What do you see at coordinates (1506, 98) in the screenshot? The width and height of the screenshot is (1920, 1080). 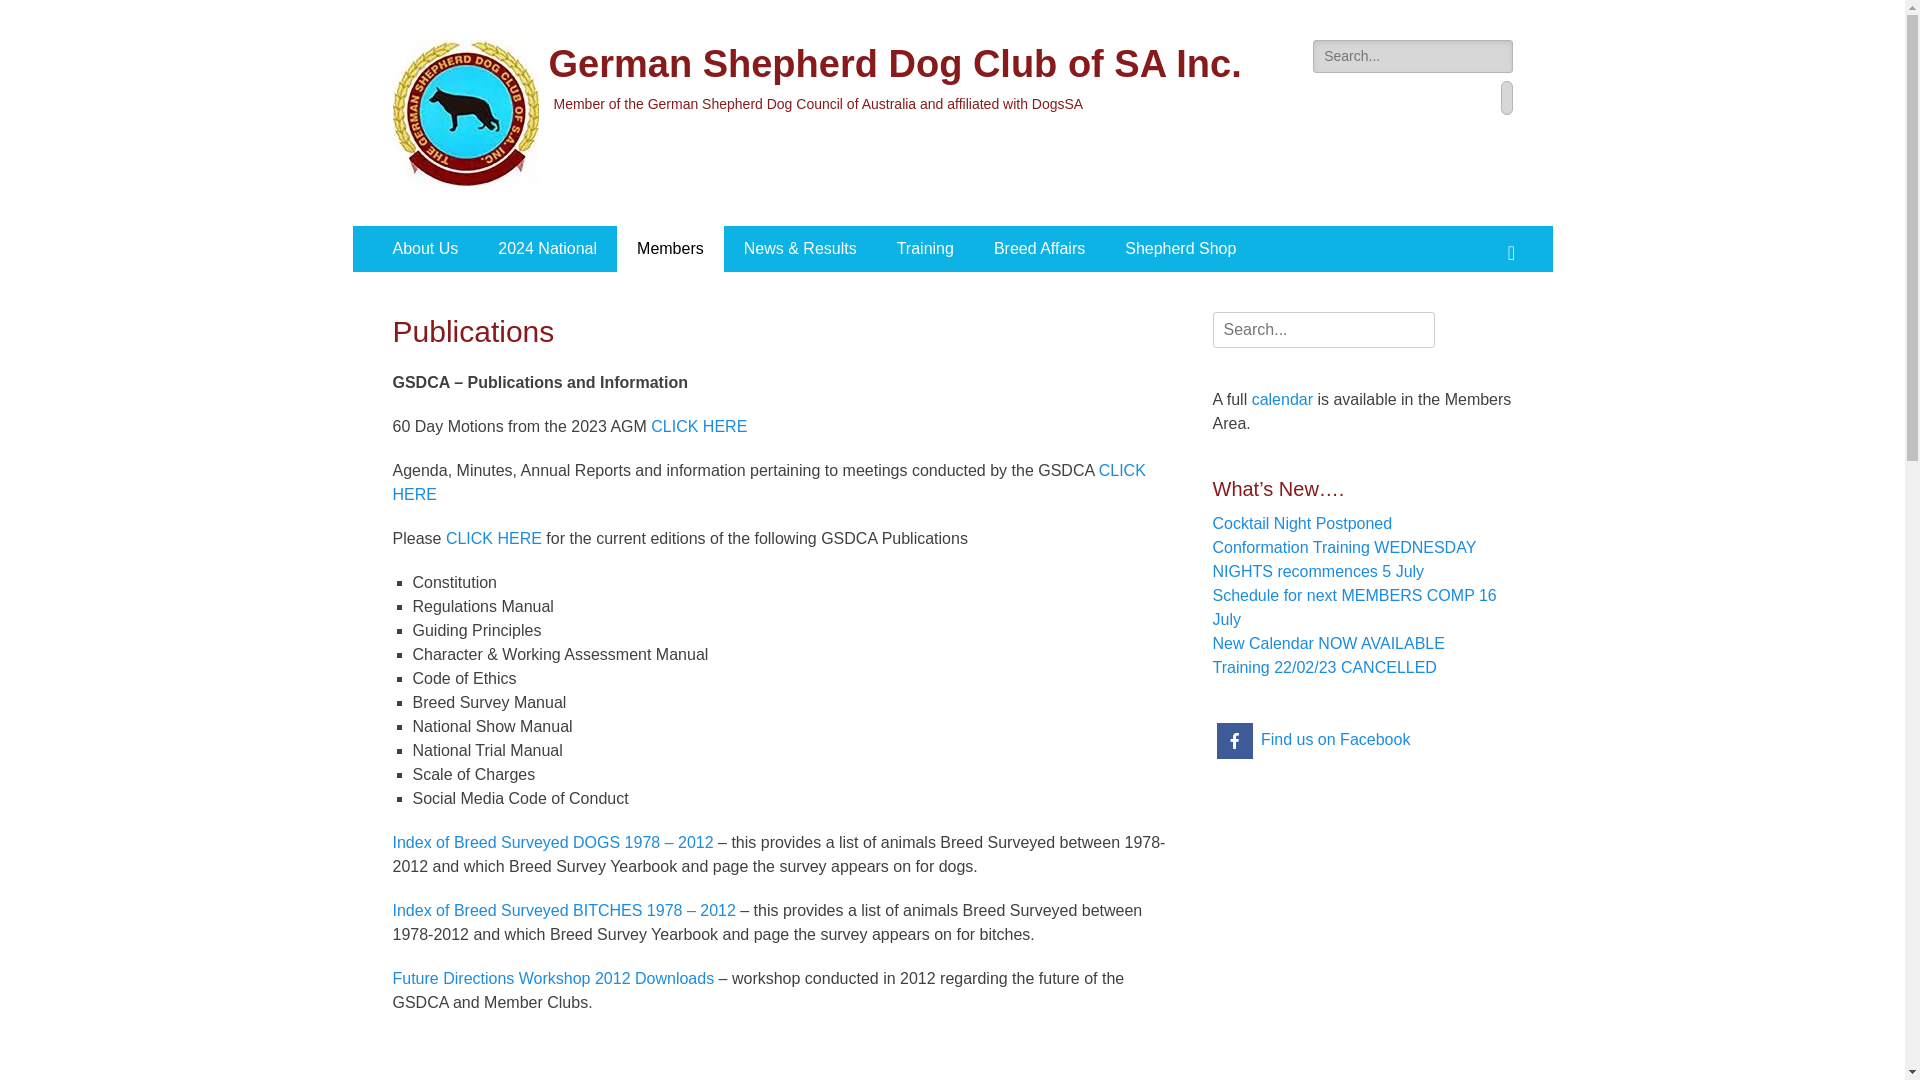 I see `Facebook` at bounding box center [1506, 98].